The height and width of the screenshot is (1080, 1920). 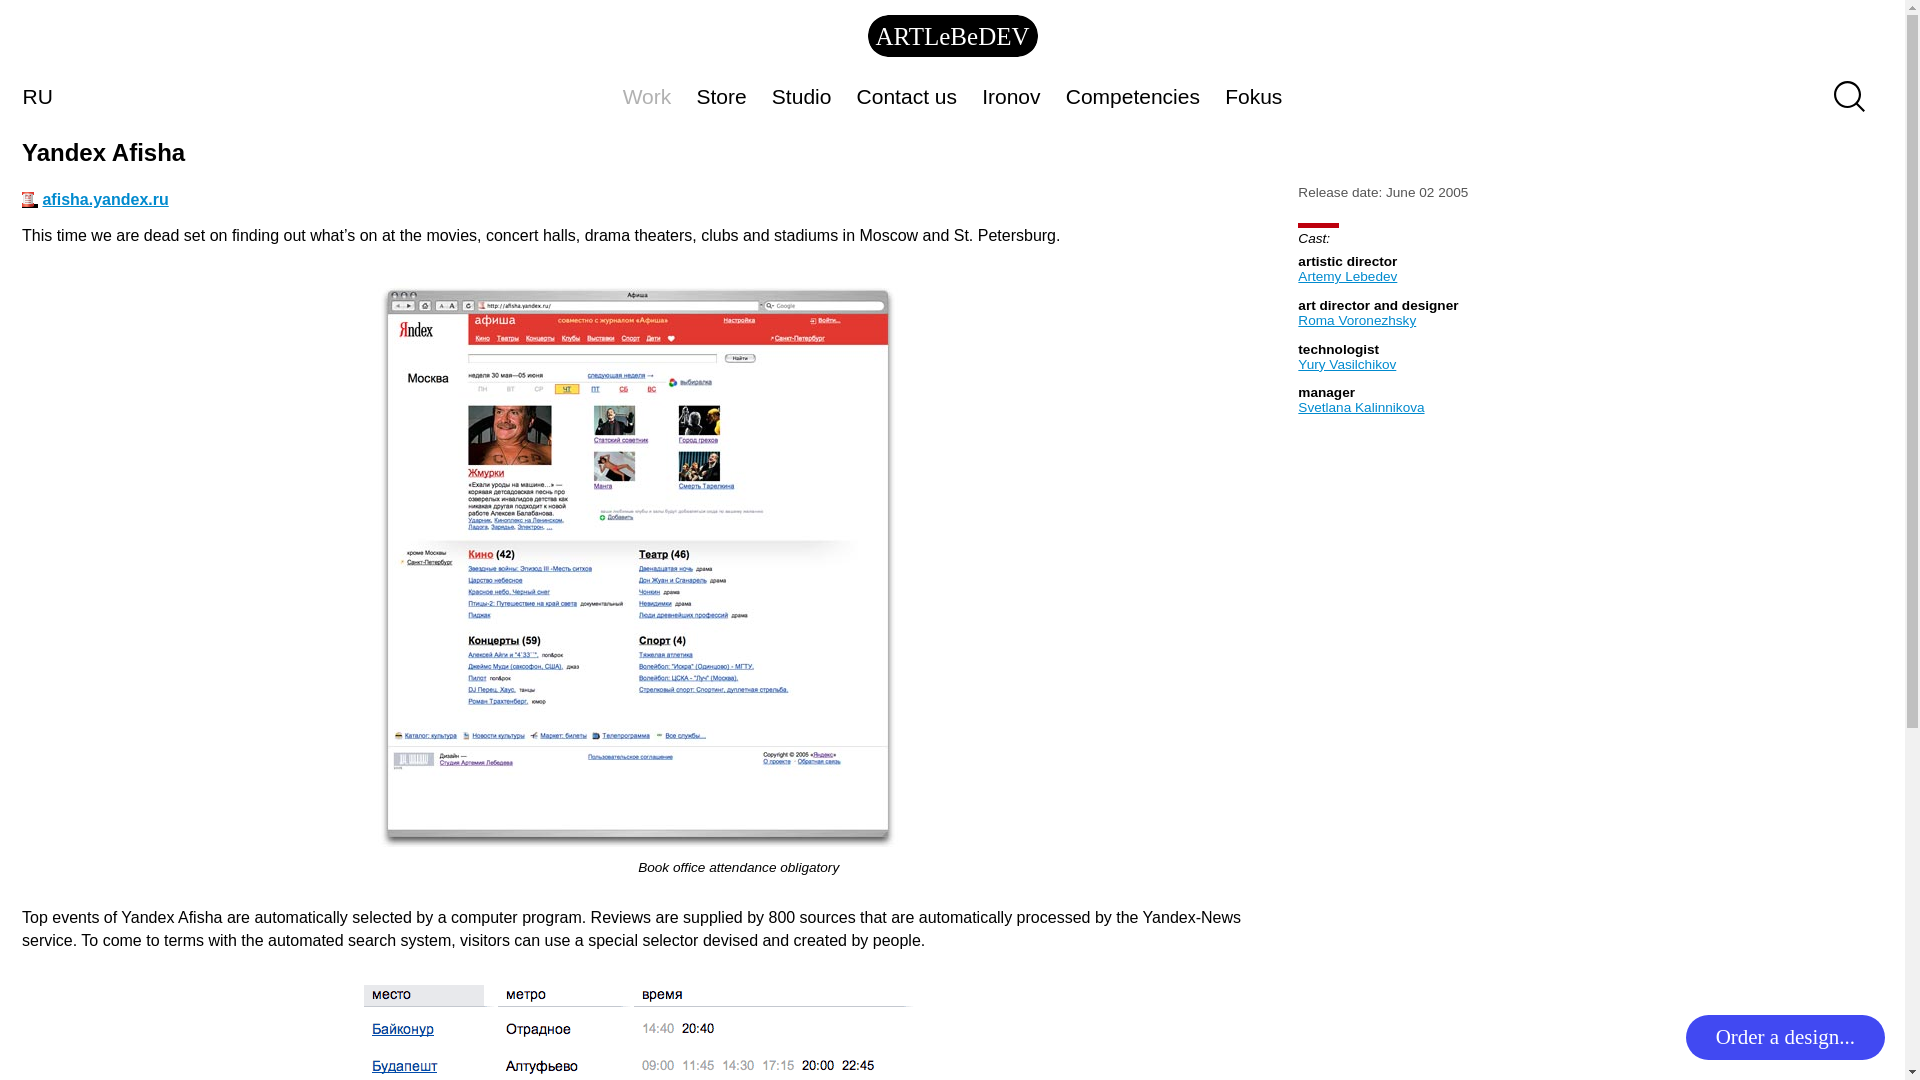 What do you see at coordinates (801, 96) in the screenshot?
I see `Studio` at bounding box center [801, 96].